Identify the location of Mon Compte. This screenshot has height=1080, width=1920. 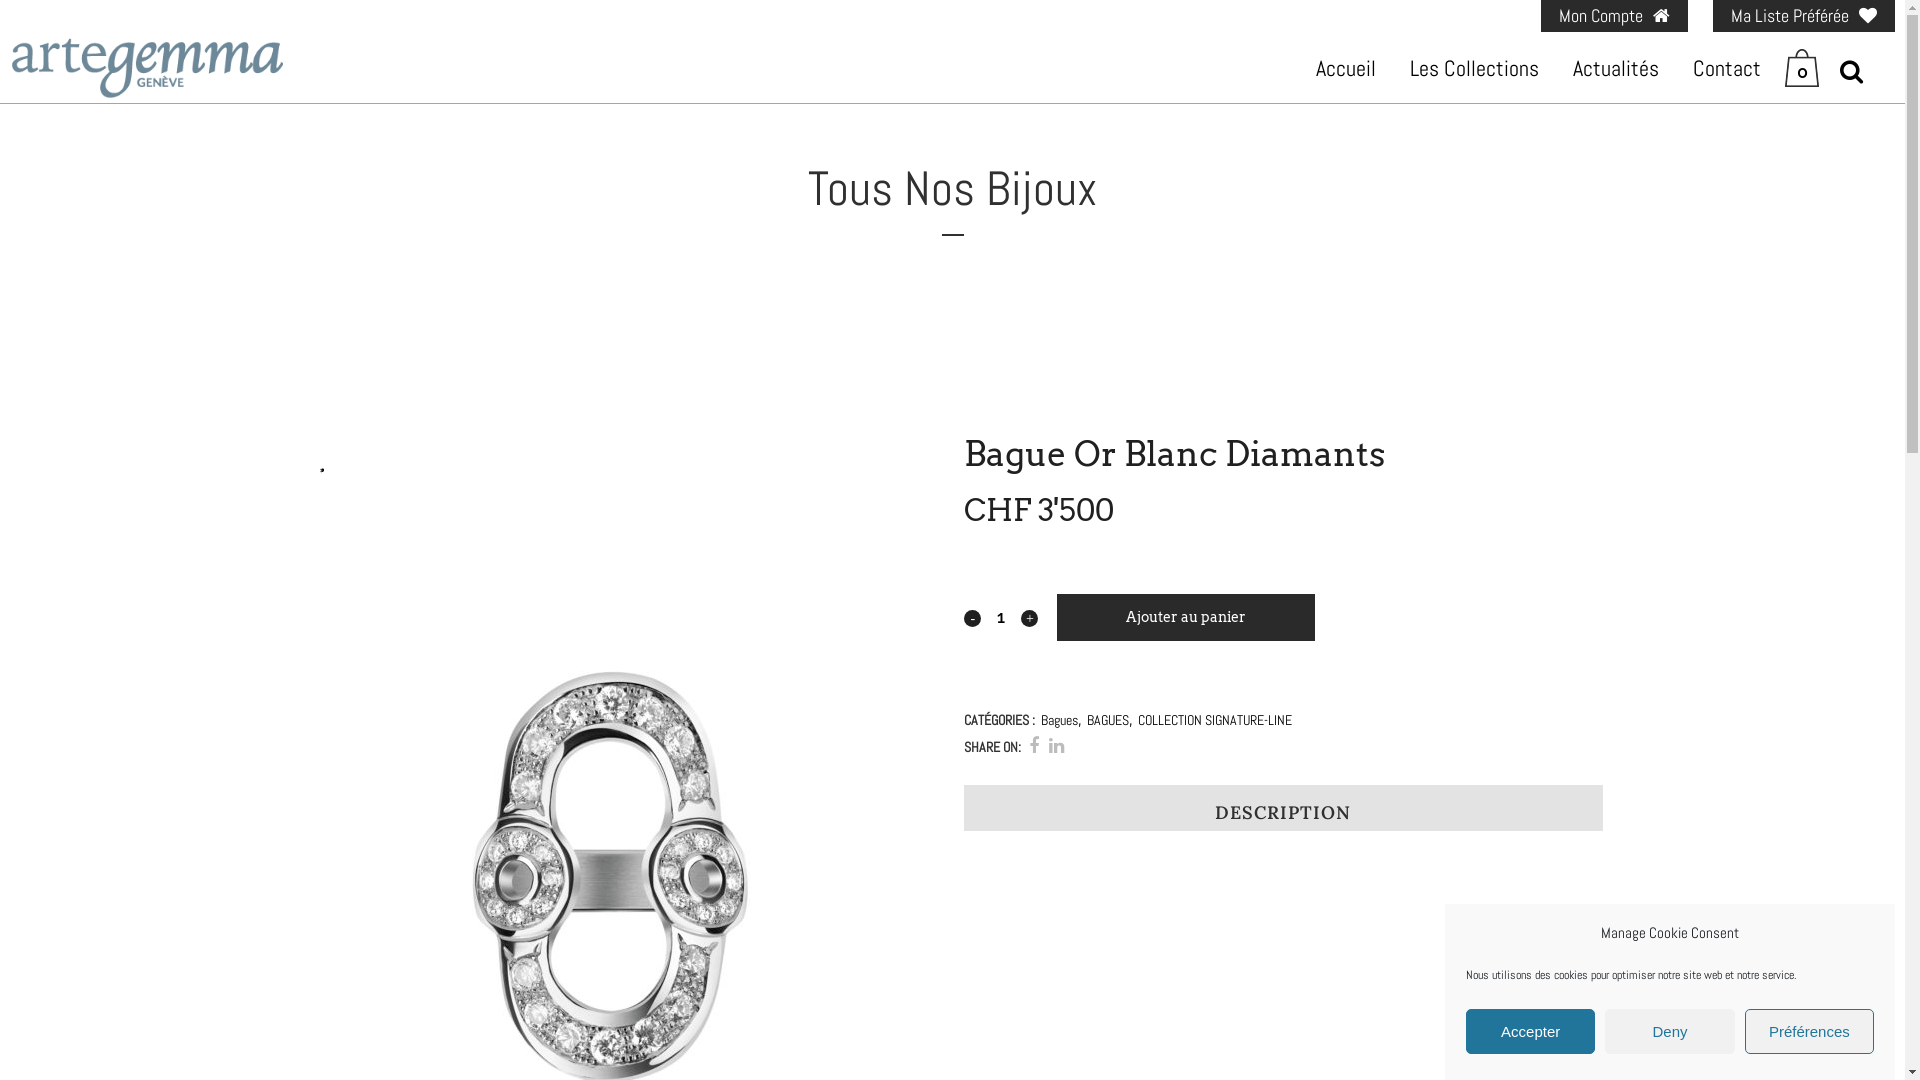
(1614, 16).